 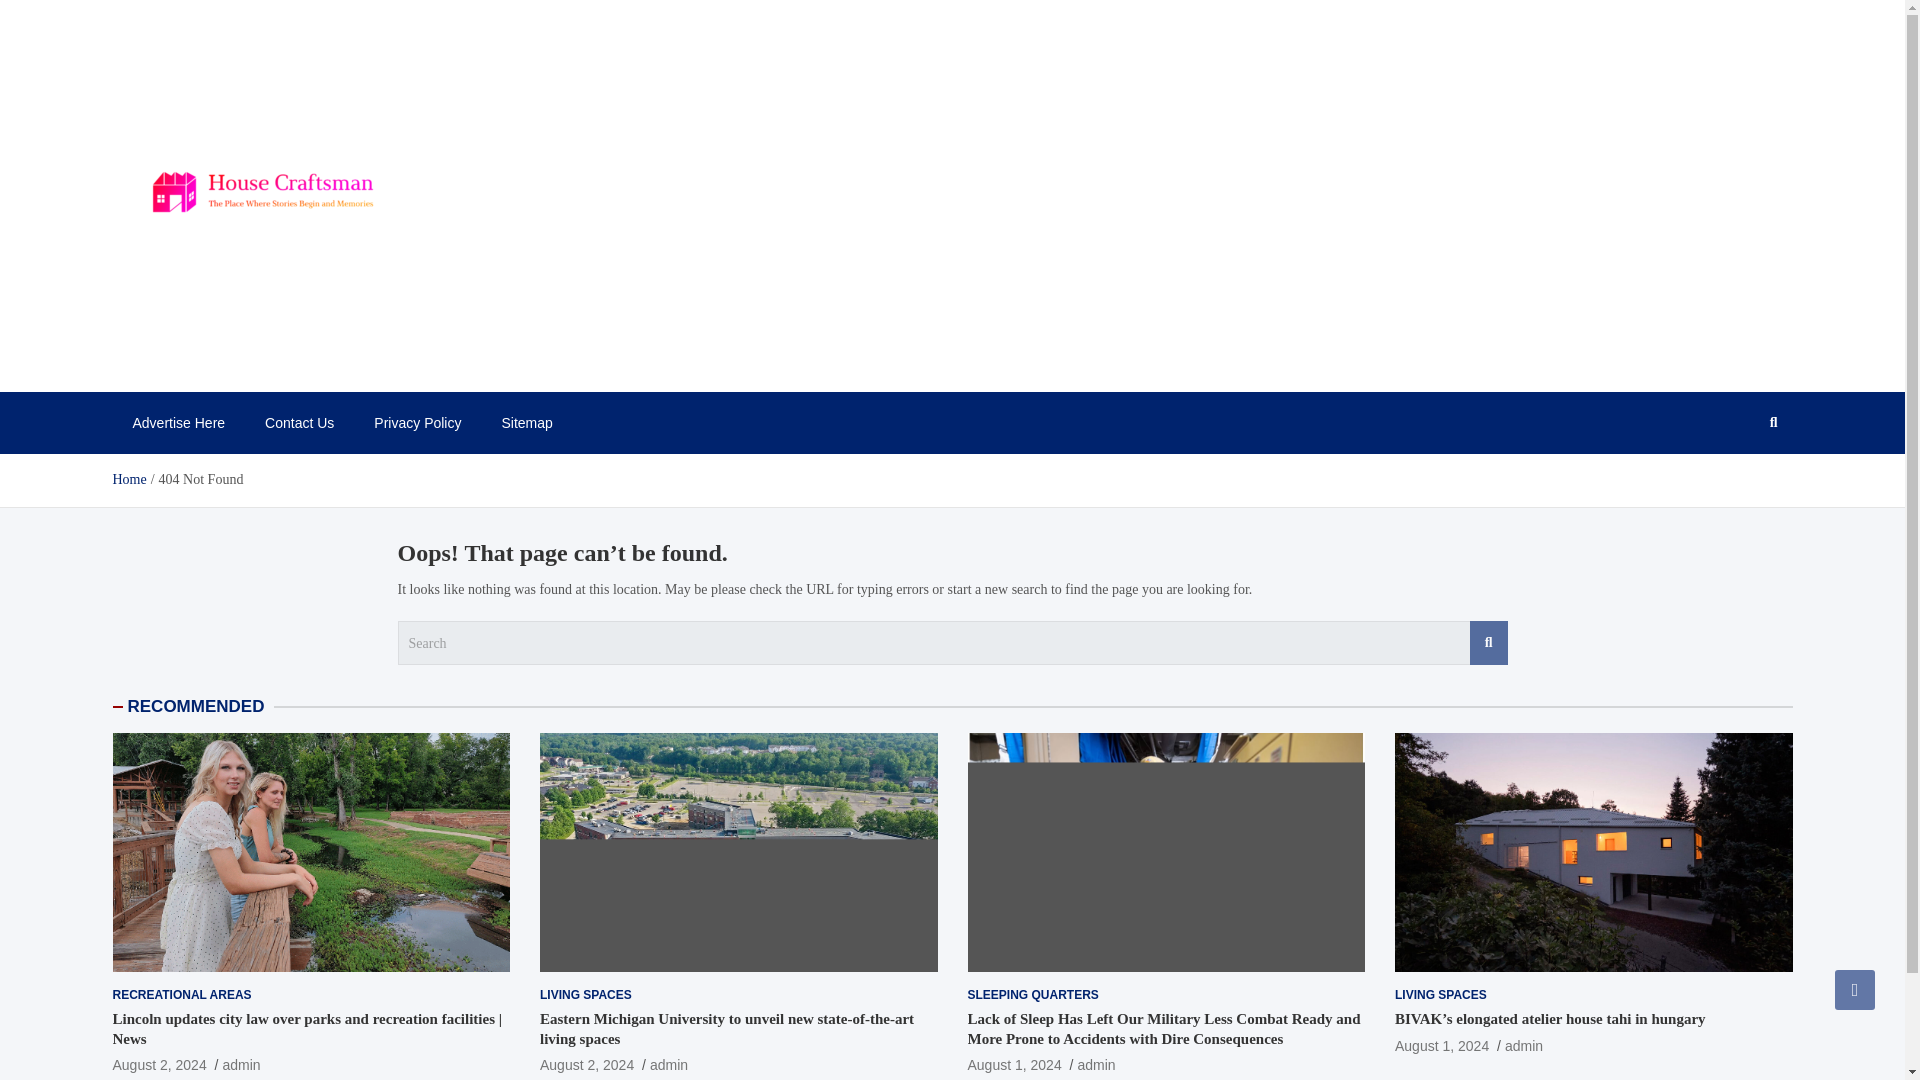 I want to click on Go to Top, so click(x=1855, y=989).